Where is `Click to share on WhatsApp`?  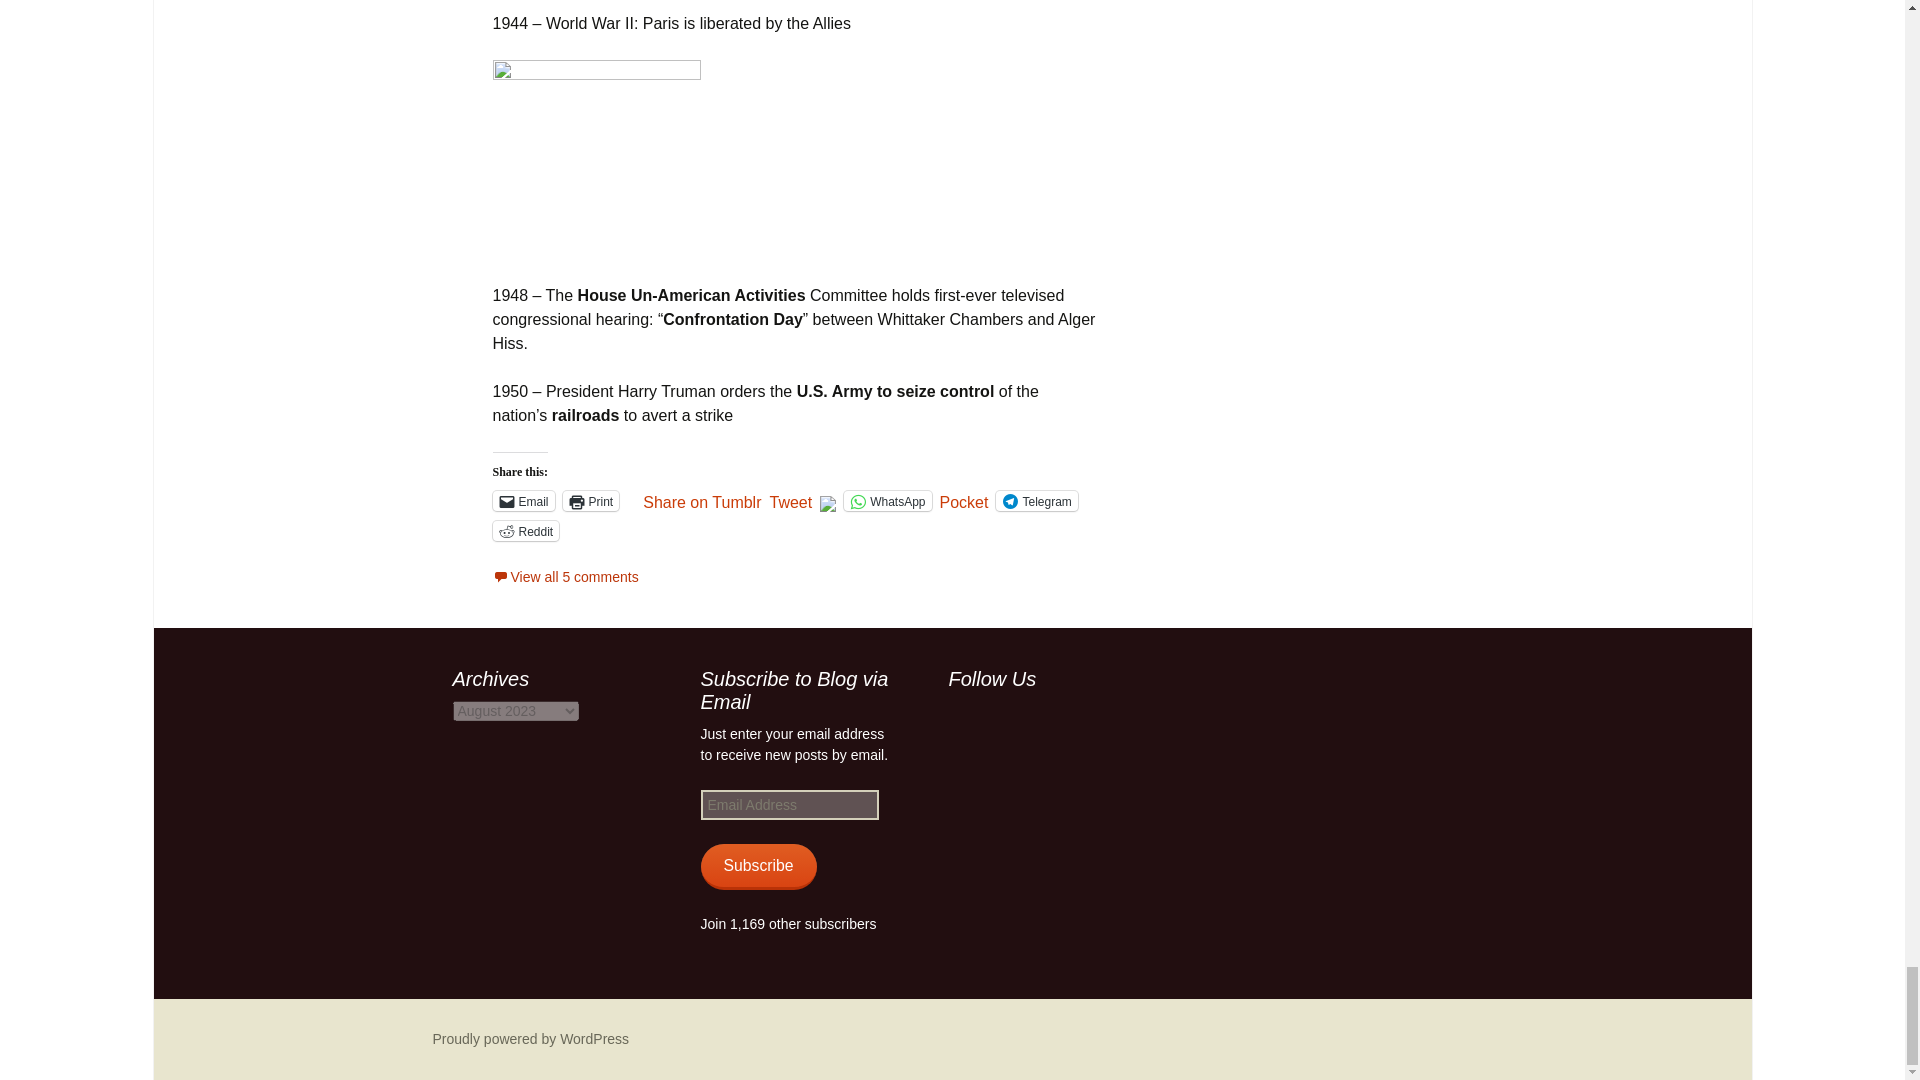 Click to share on WhatsApp is located at coordinates (888, 500).